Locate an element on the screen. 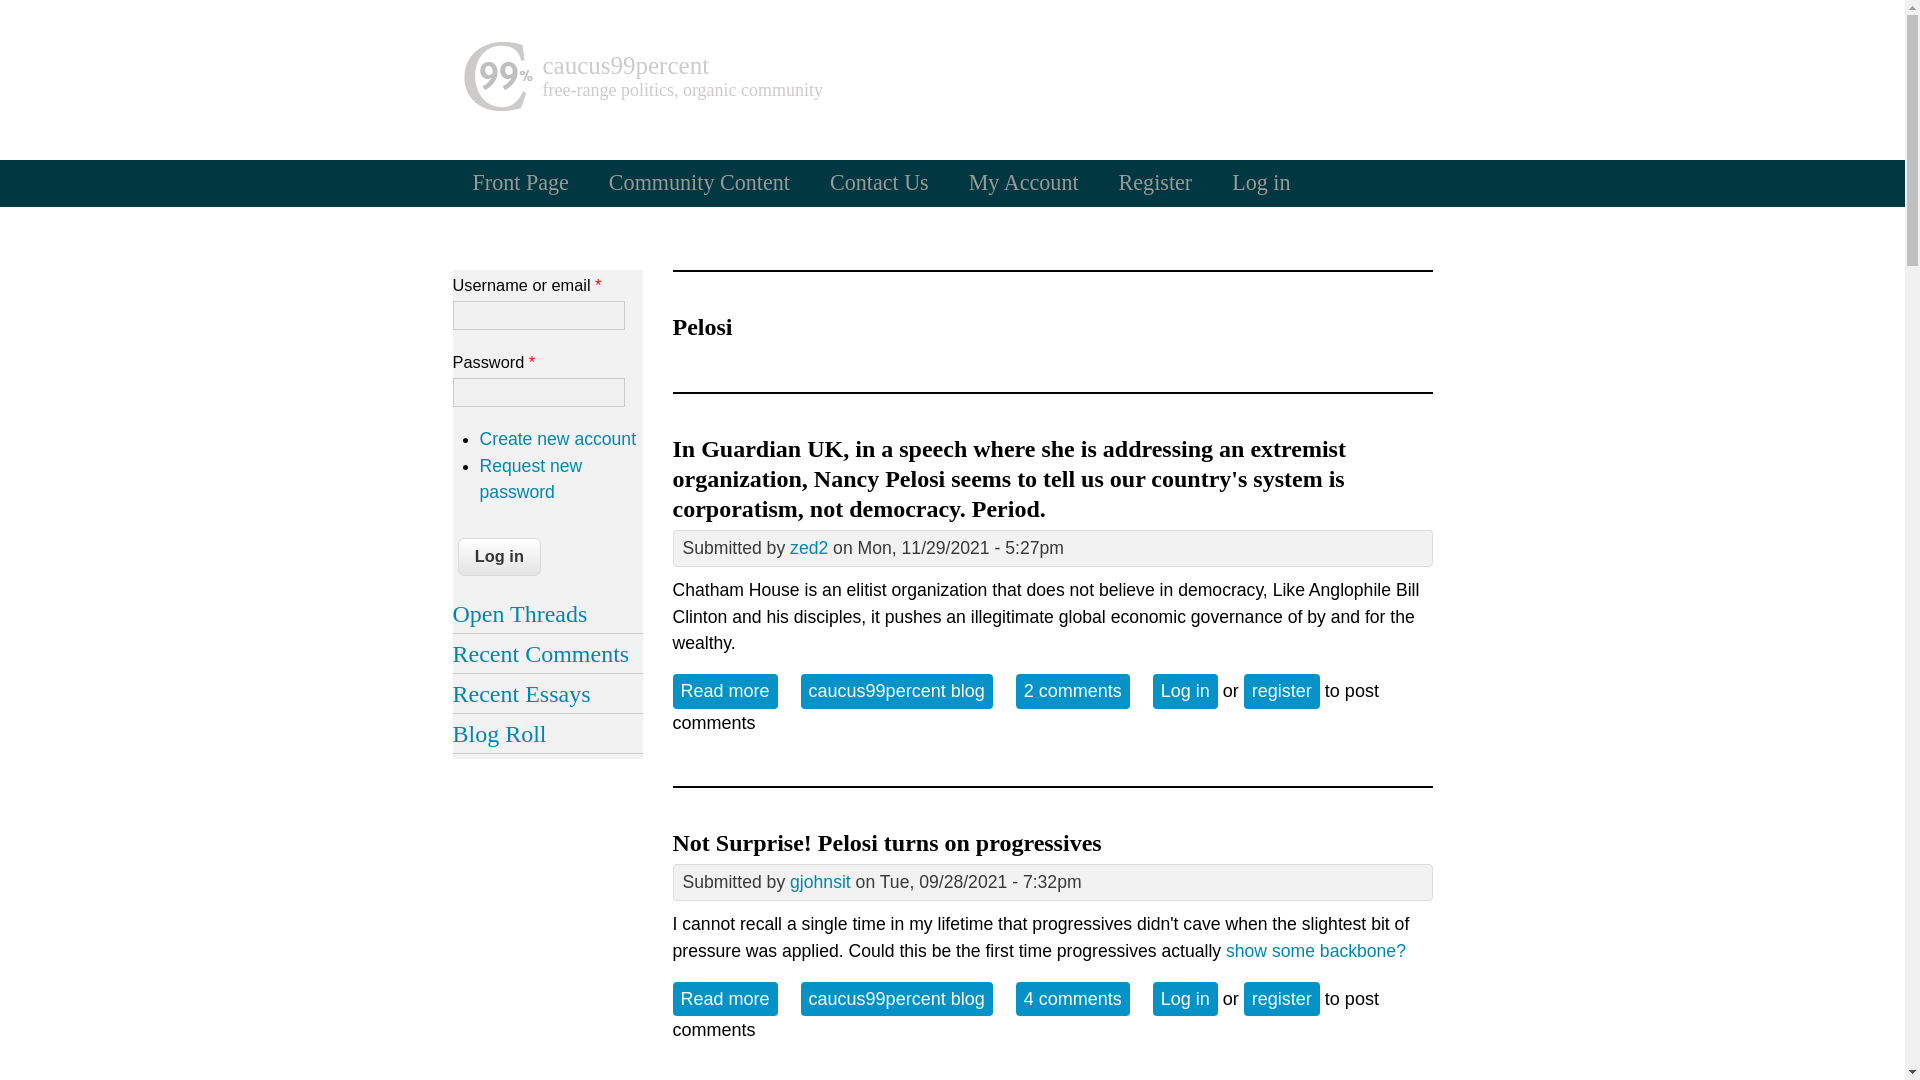  Front Page is located at coordinates (724, 998).